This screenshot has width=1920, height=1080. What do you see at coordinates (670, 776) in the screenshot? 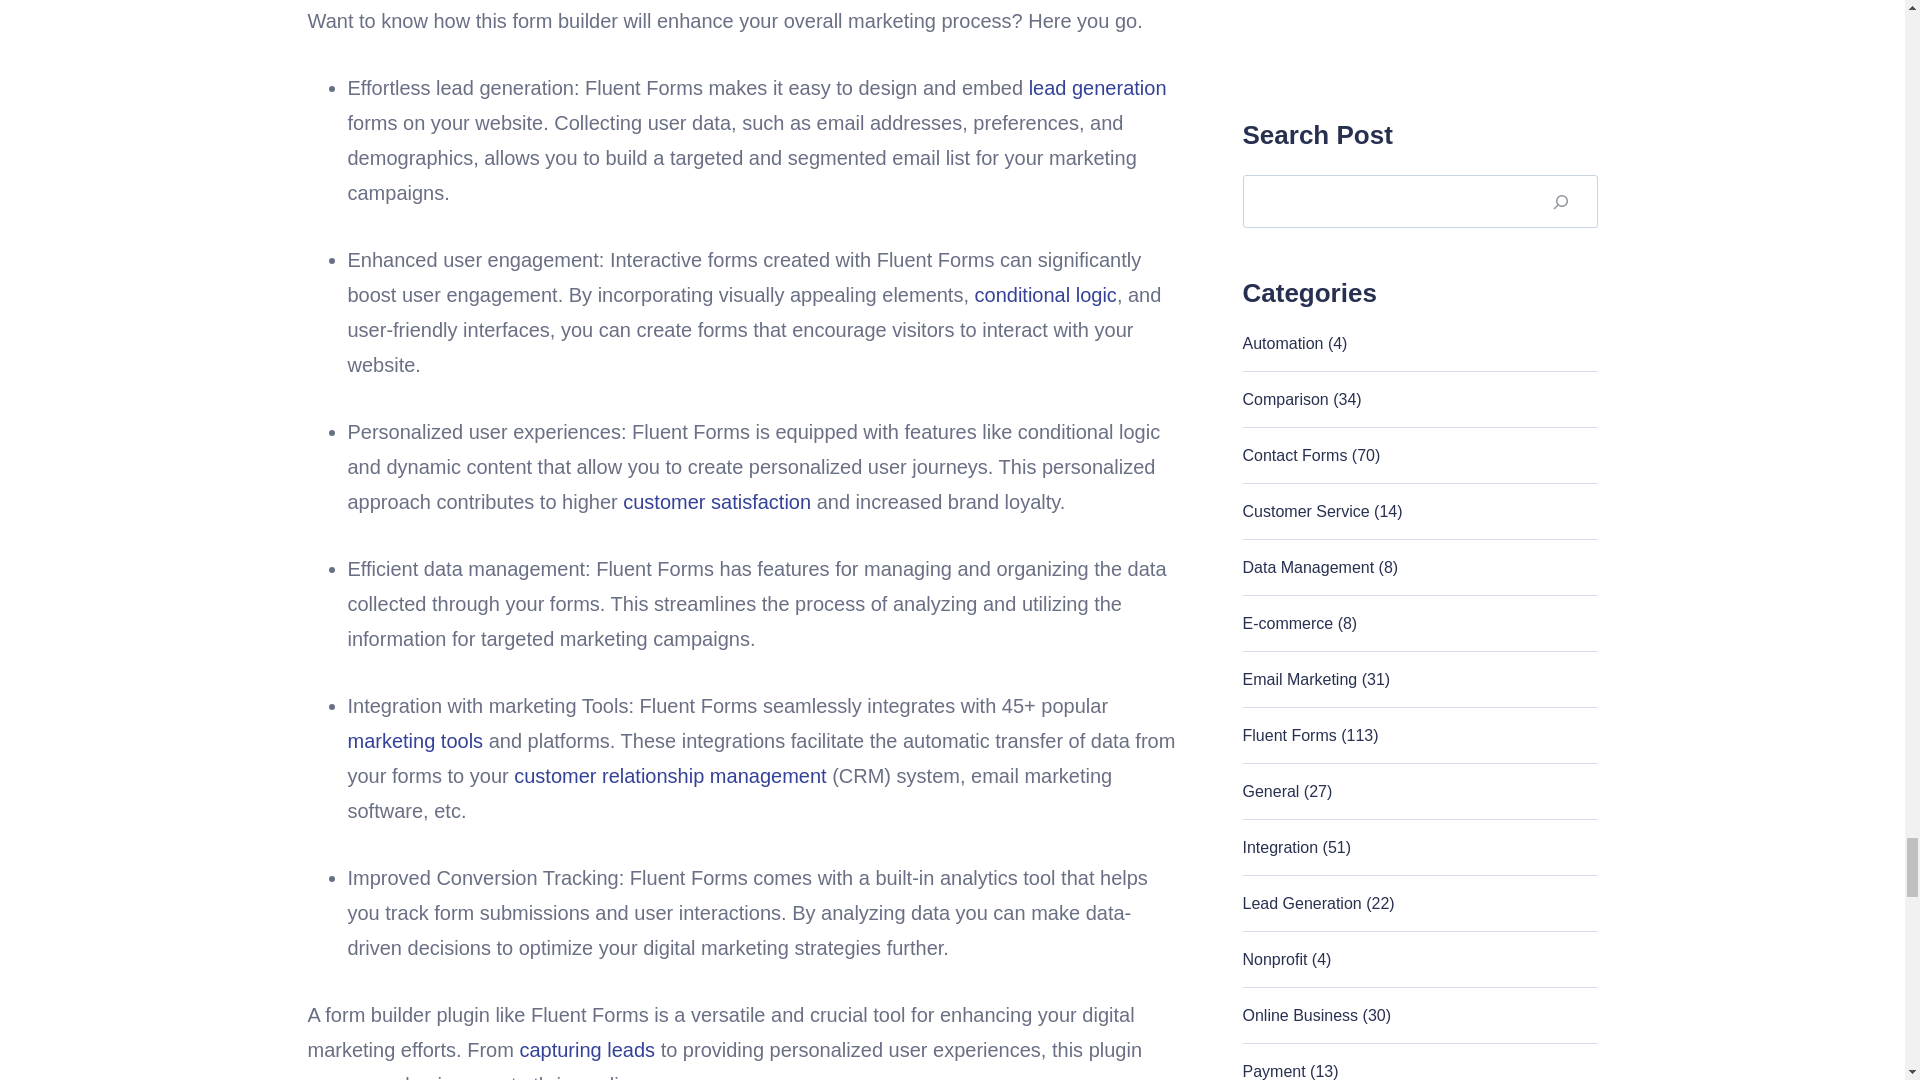
I see `customer relationship management` at bounding box center [670, 776].